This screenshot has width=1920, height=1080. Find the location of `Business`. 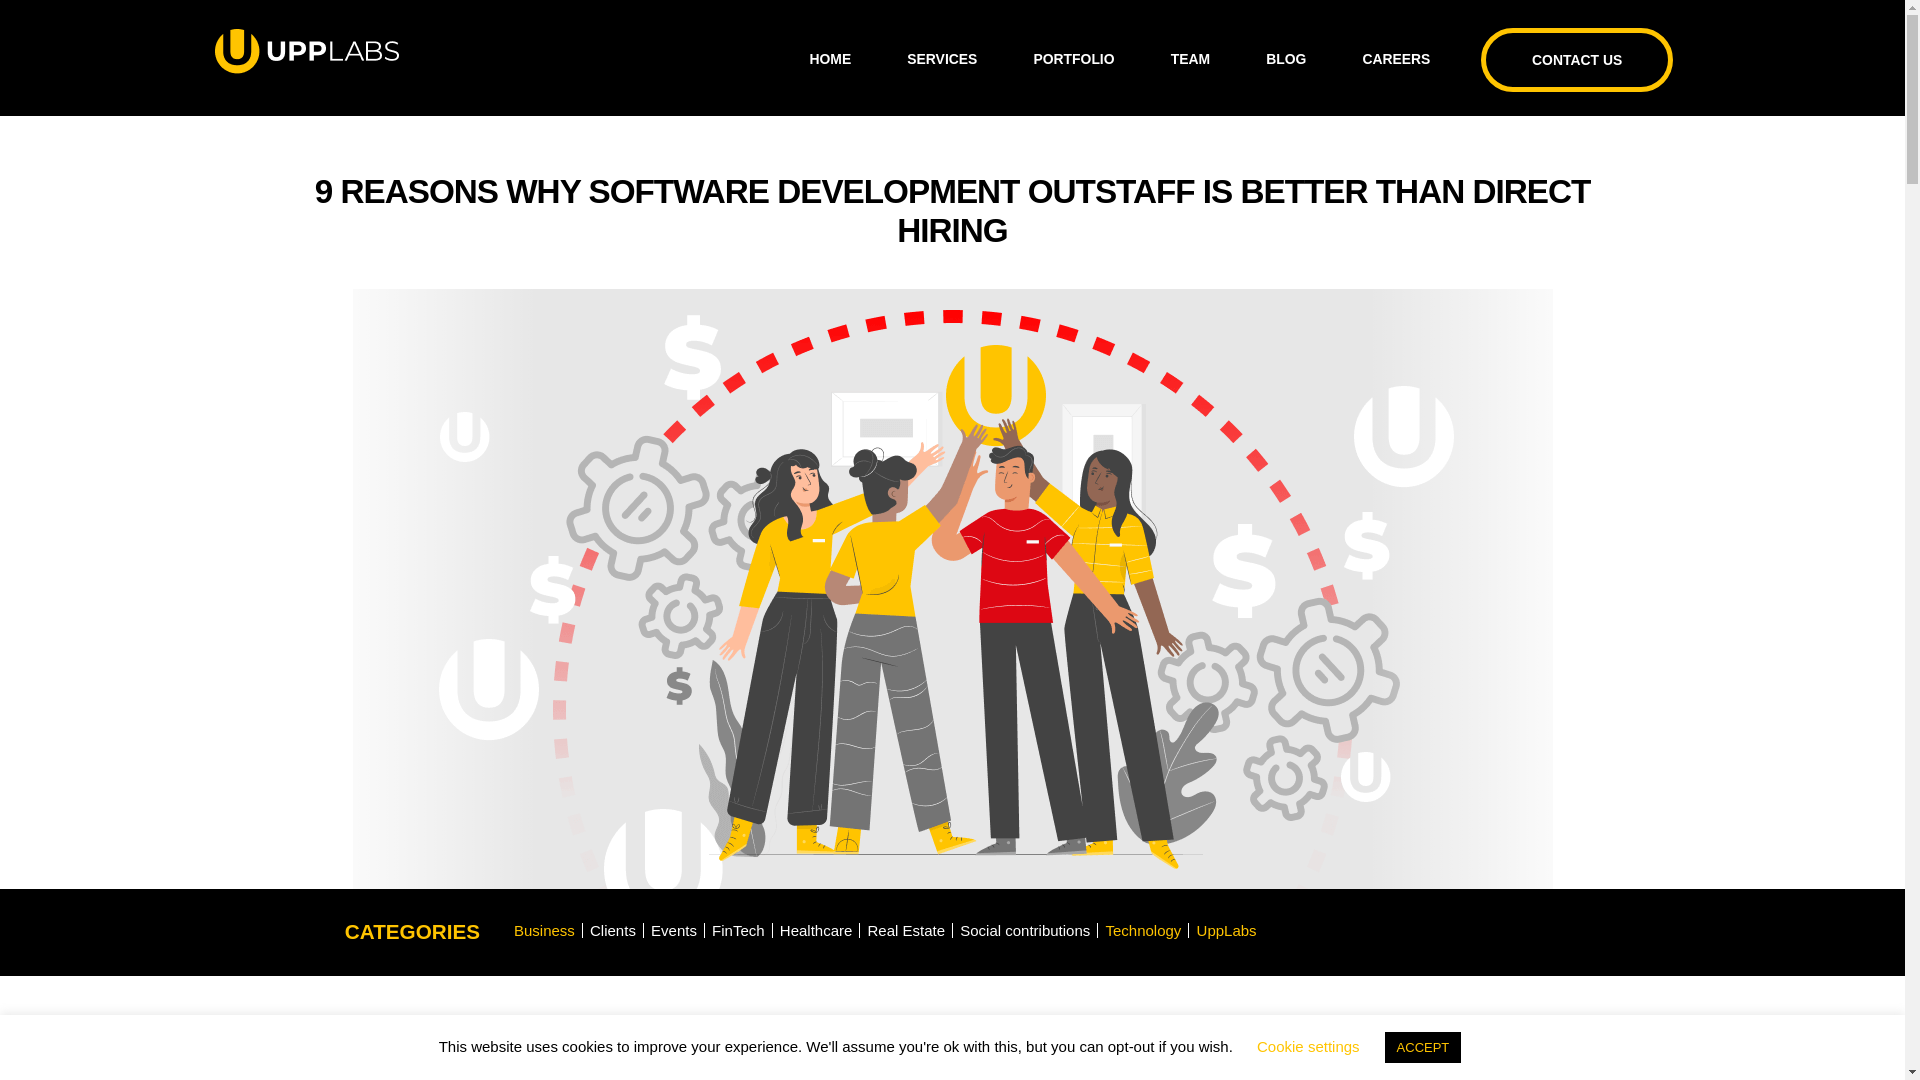

Business is located at coordinates (546, 930).